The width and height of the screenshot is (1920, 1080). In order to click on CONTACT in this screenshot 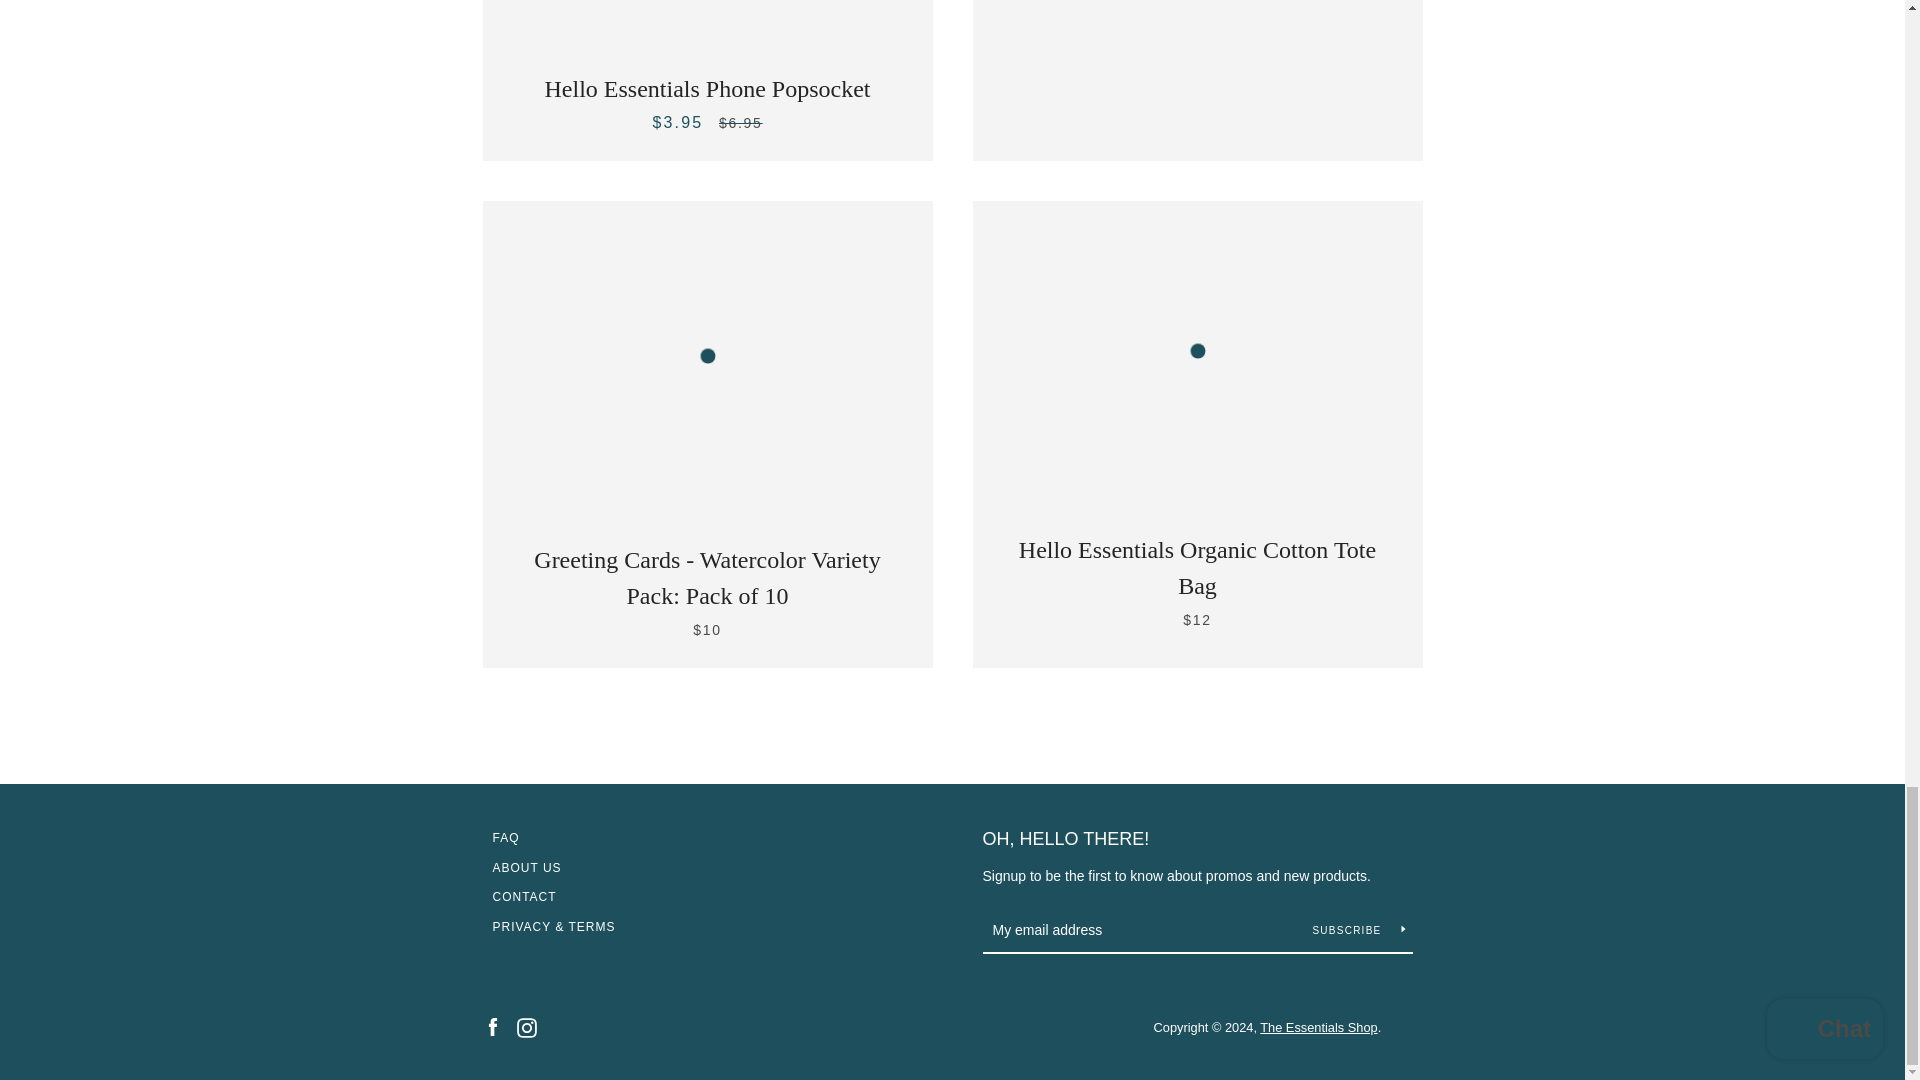, I will do `click(524, 896)`.